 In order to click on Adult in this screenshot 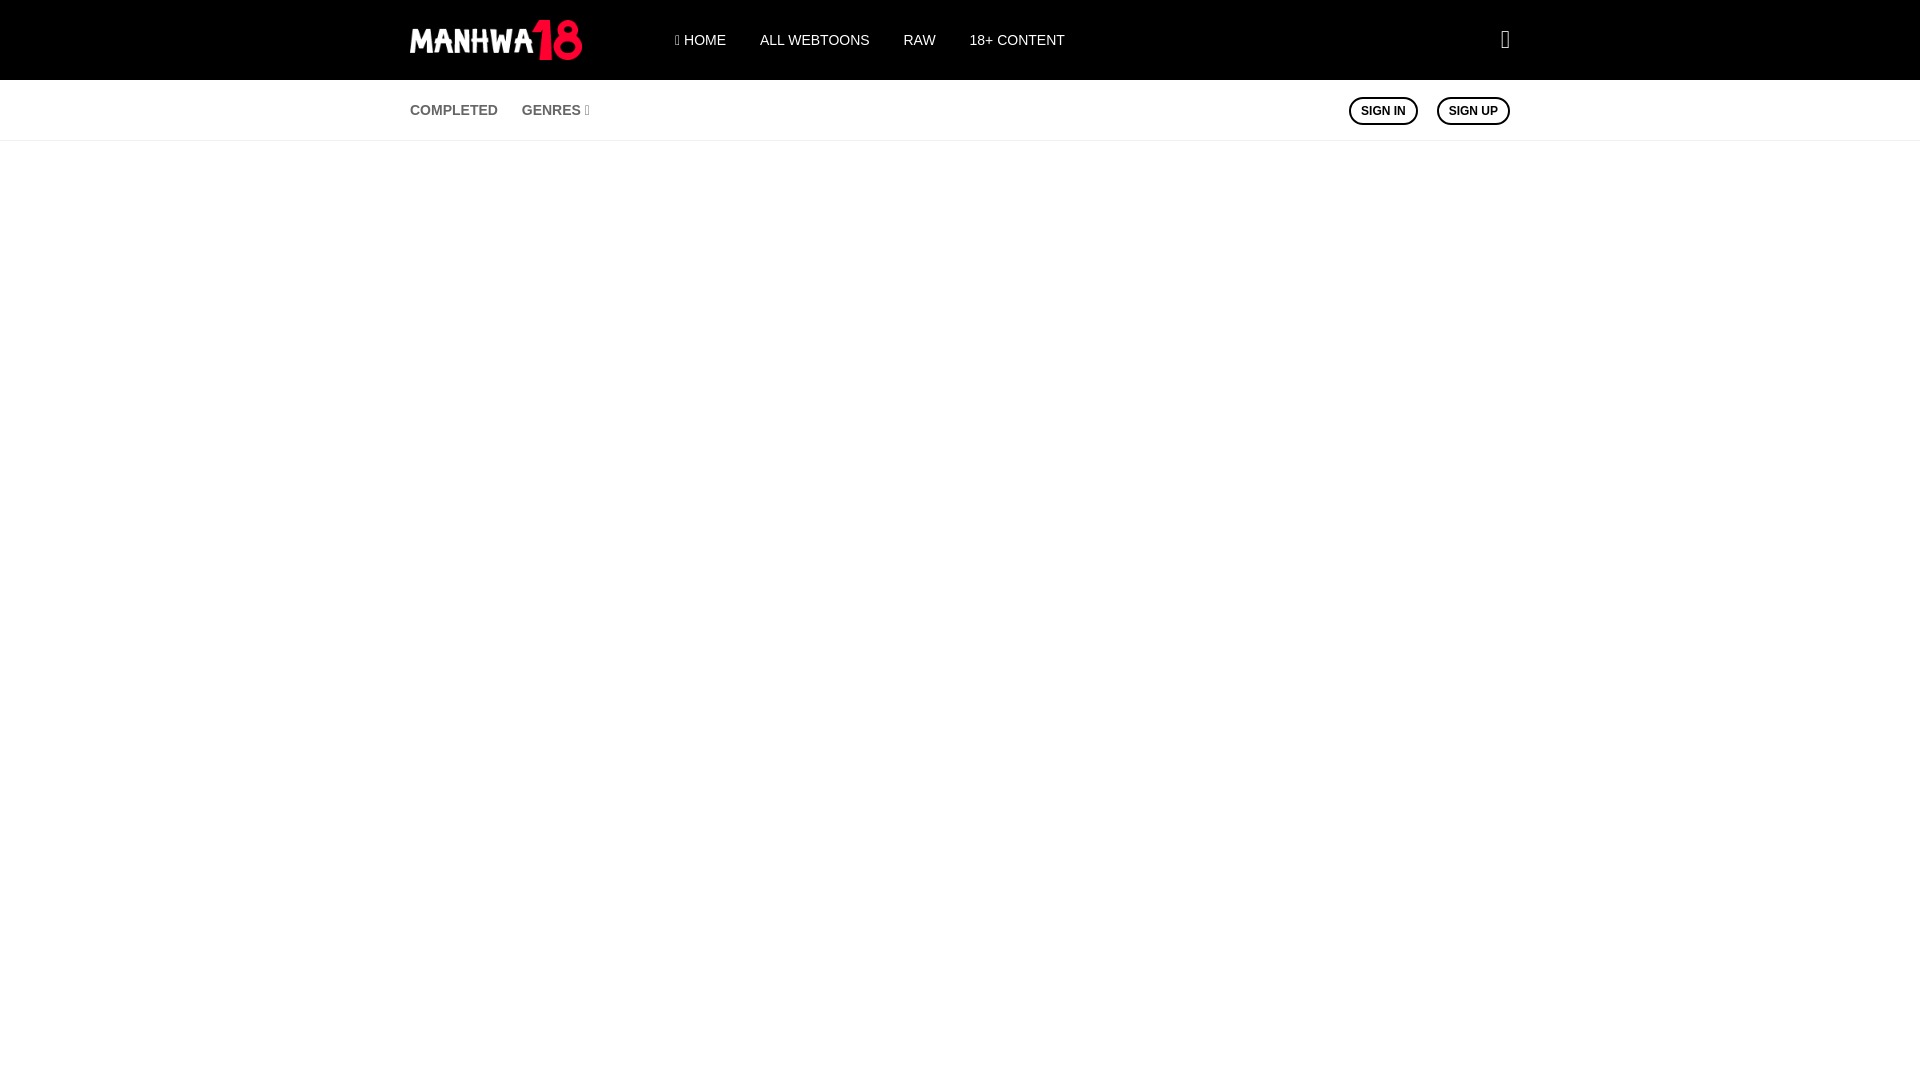, I will do `click(1017, 40)`.